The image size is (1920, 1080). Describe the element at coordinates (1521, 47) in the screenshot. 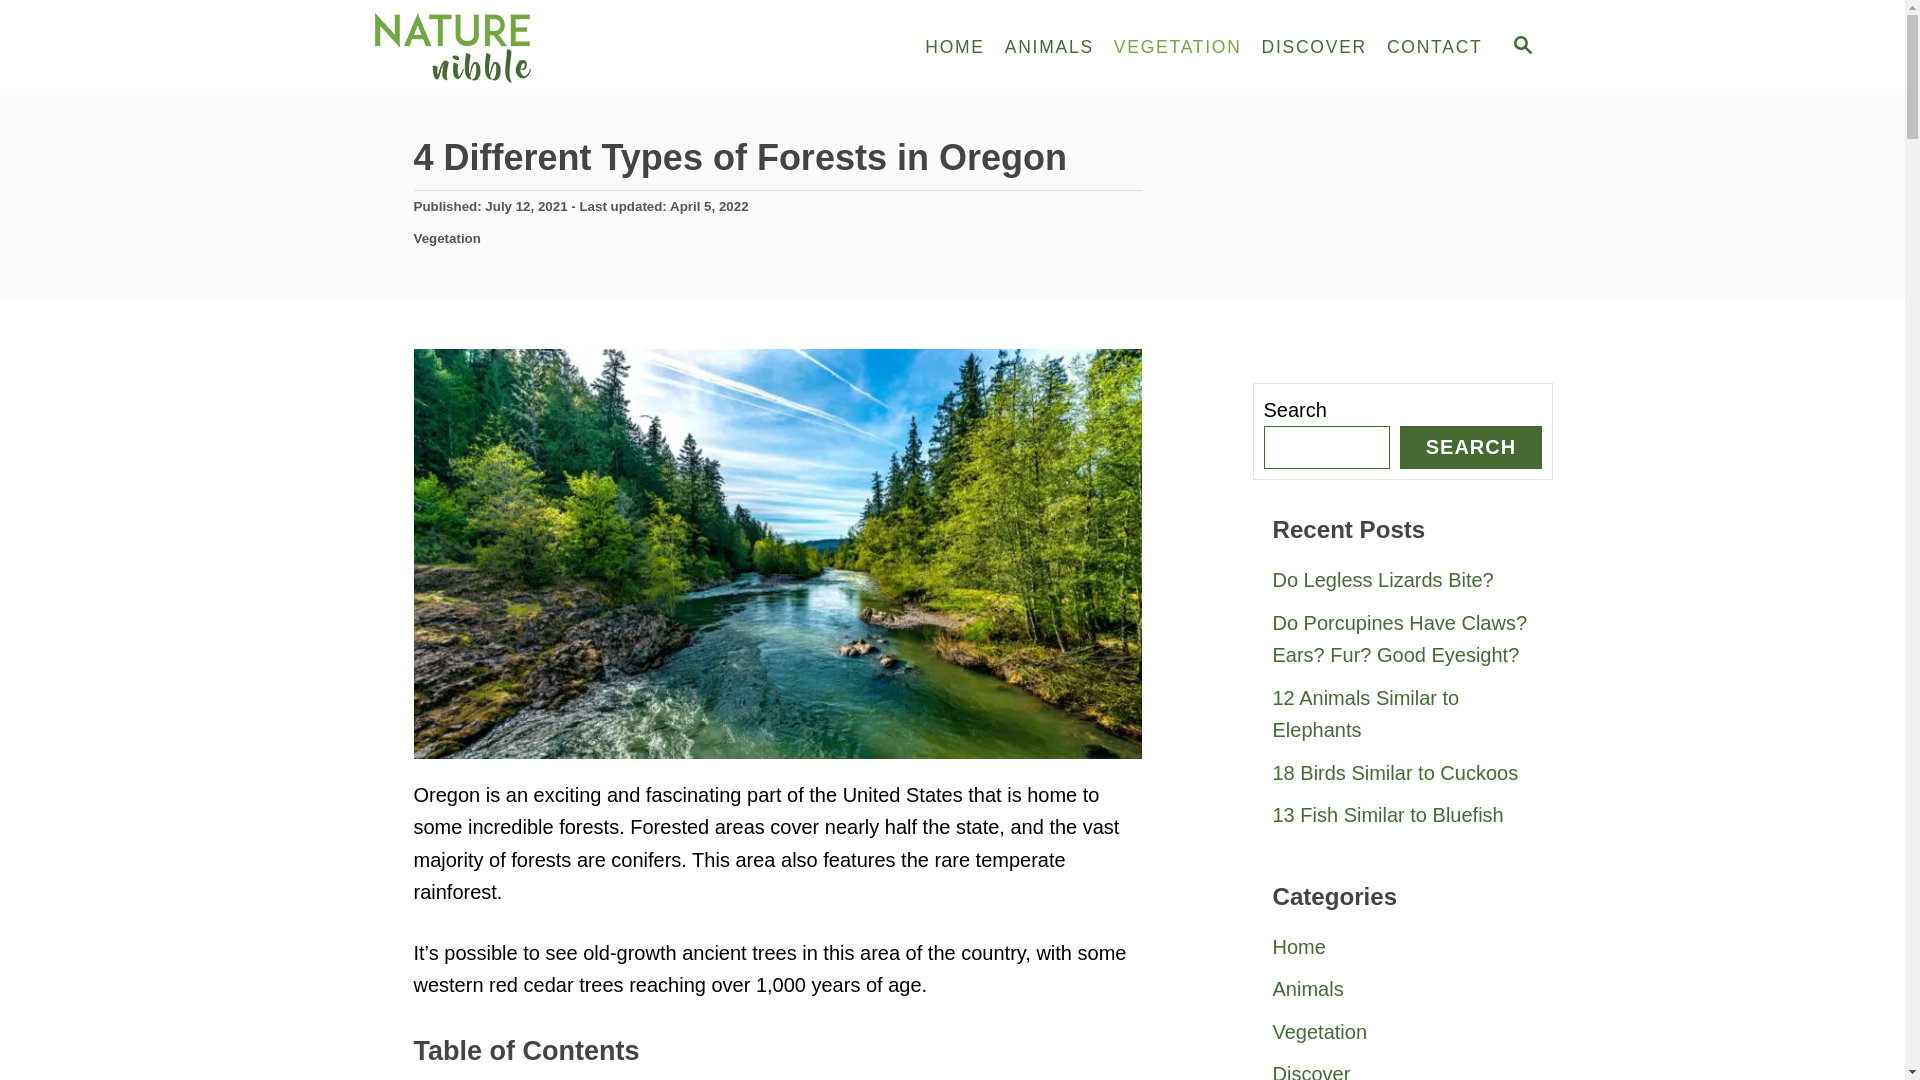

I see `SEARCH` at that location.